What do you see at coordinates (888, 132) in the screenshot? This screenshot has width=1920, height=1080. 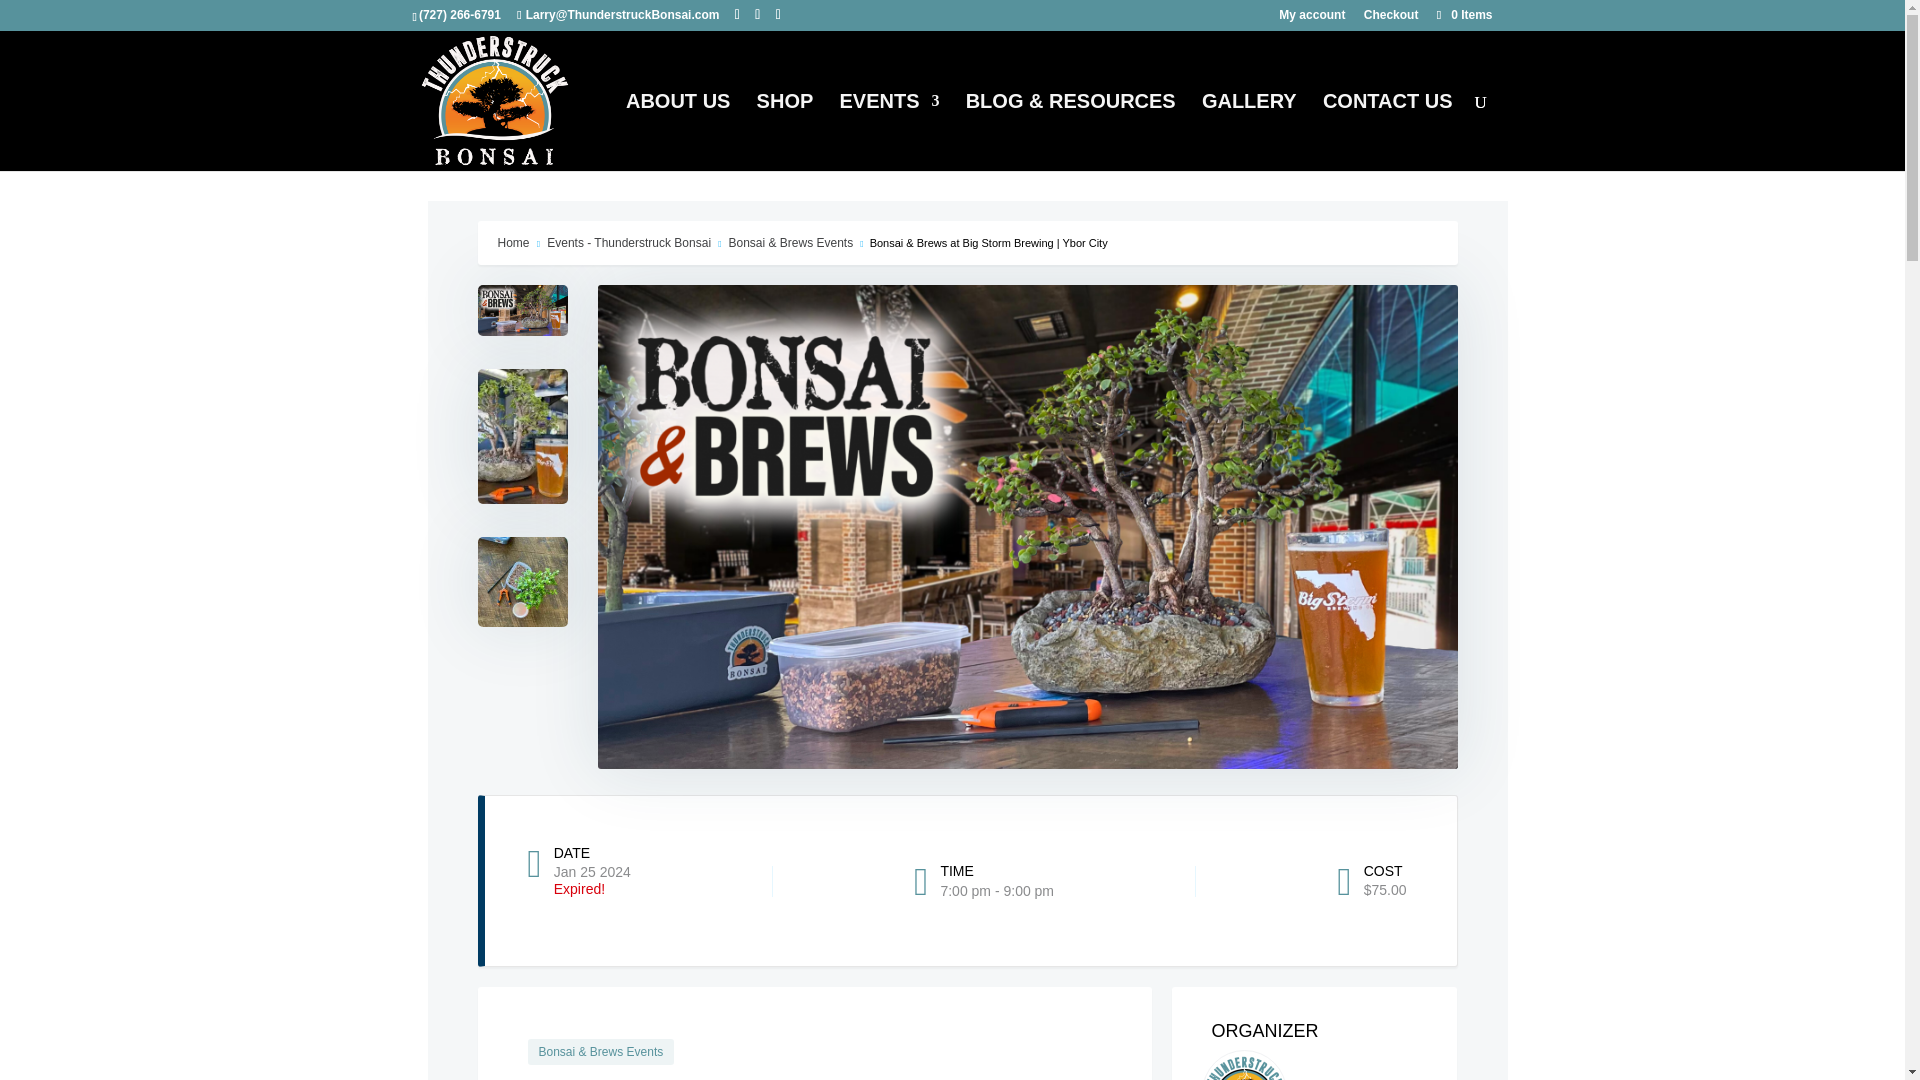 I see `EVENTS` at bounding box center [888, 132].